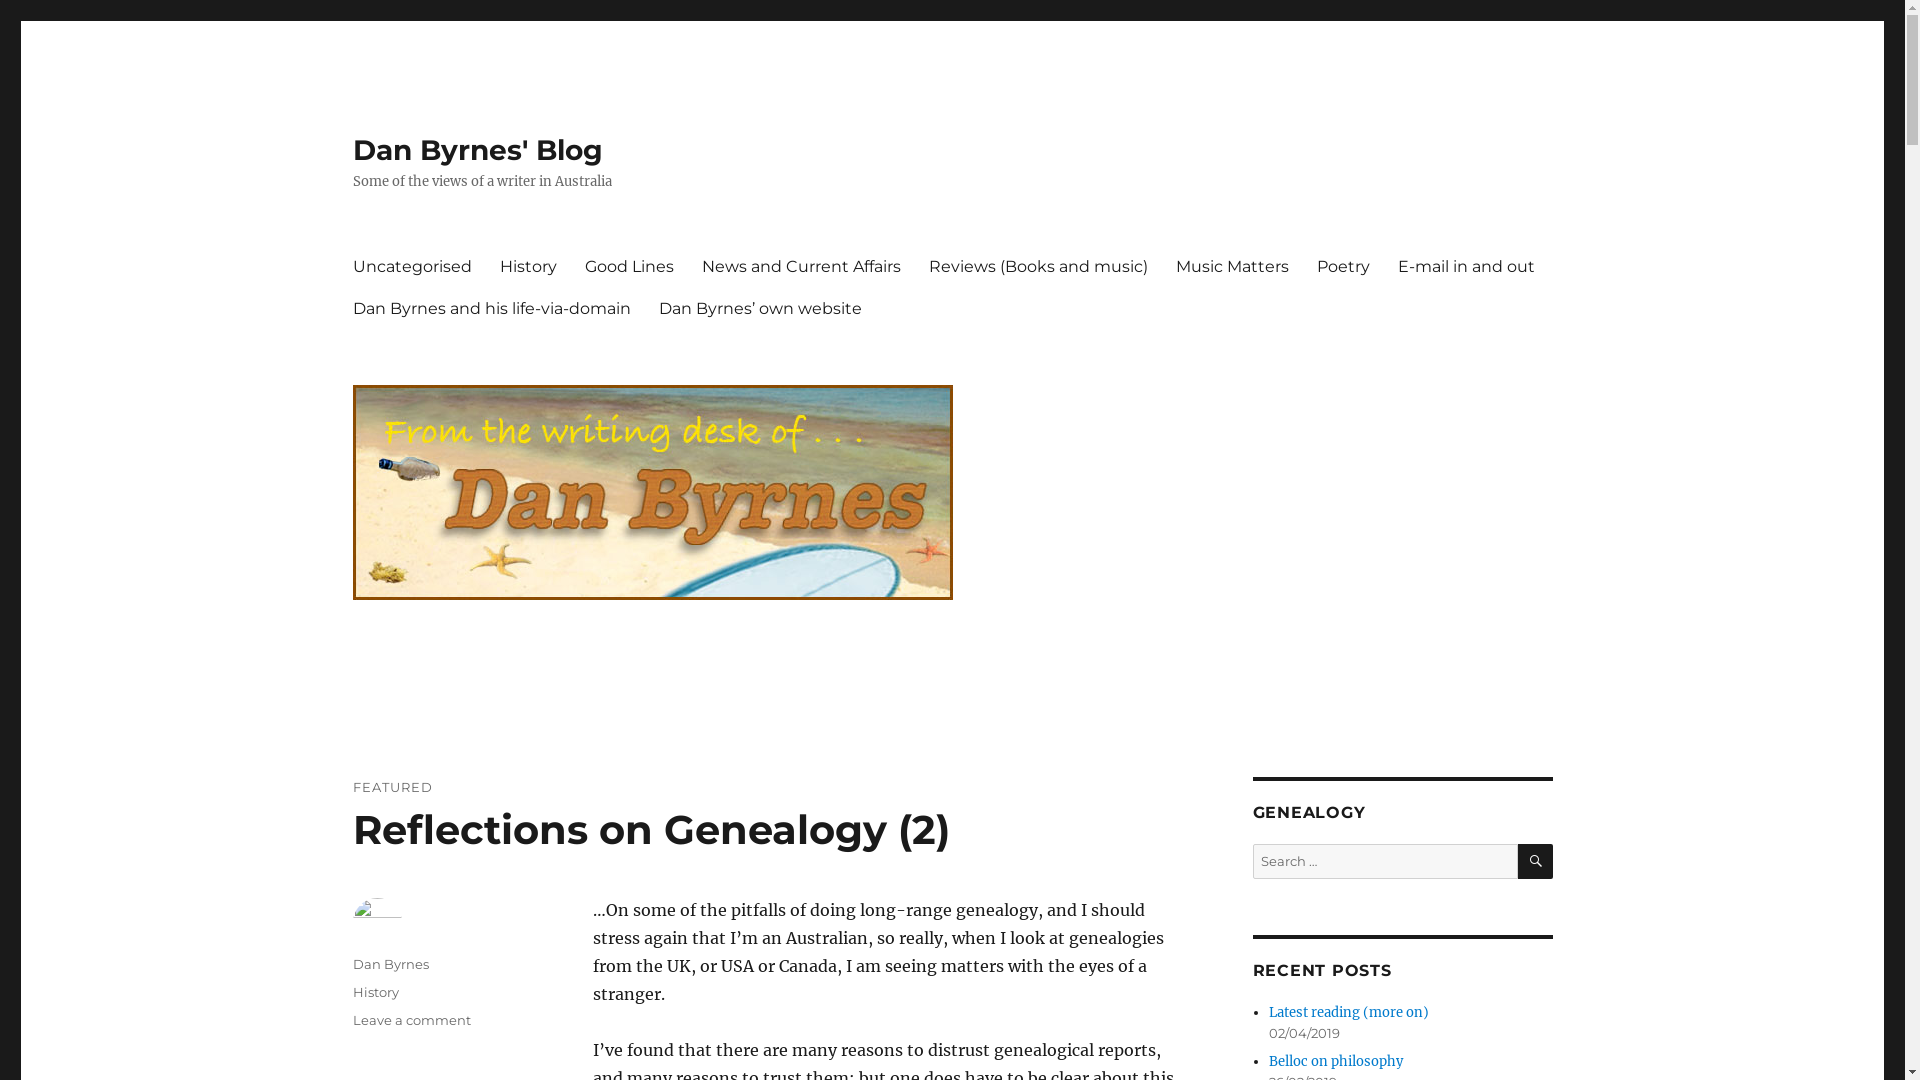 The image size is (1920, 1080). What do you see at coordinates (1466, 266) in the screenshot?
I see `E-mail in and out` at bounding box center [1466, 266].